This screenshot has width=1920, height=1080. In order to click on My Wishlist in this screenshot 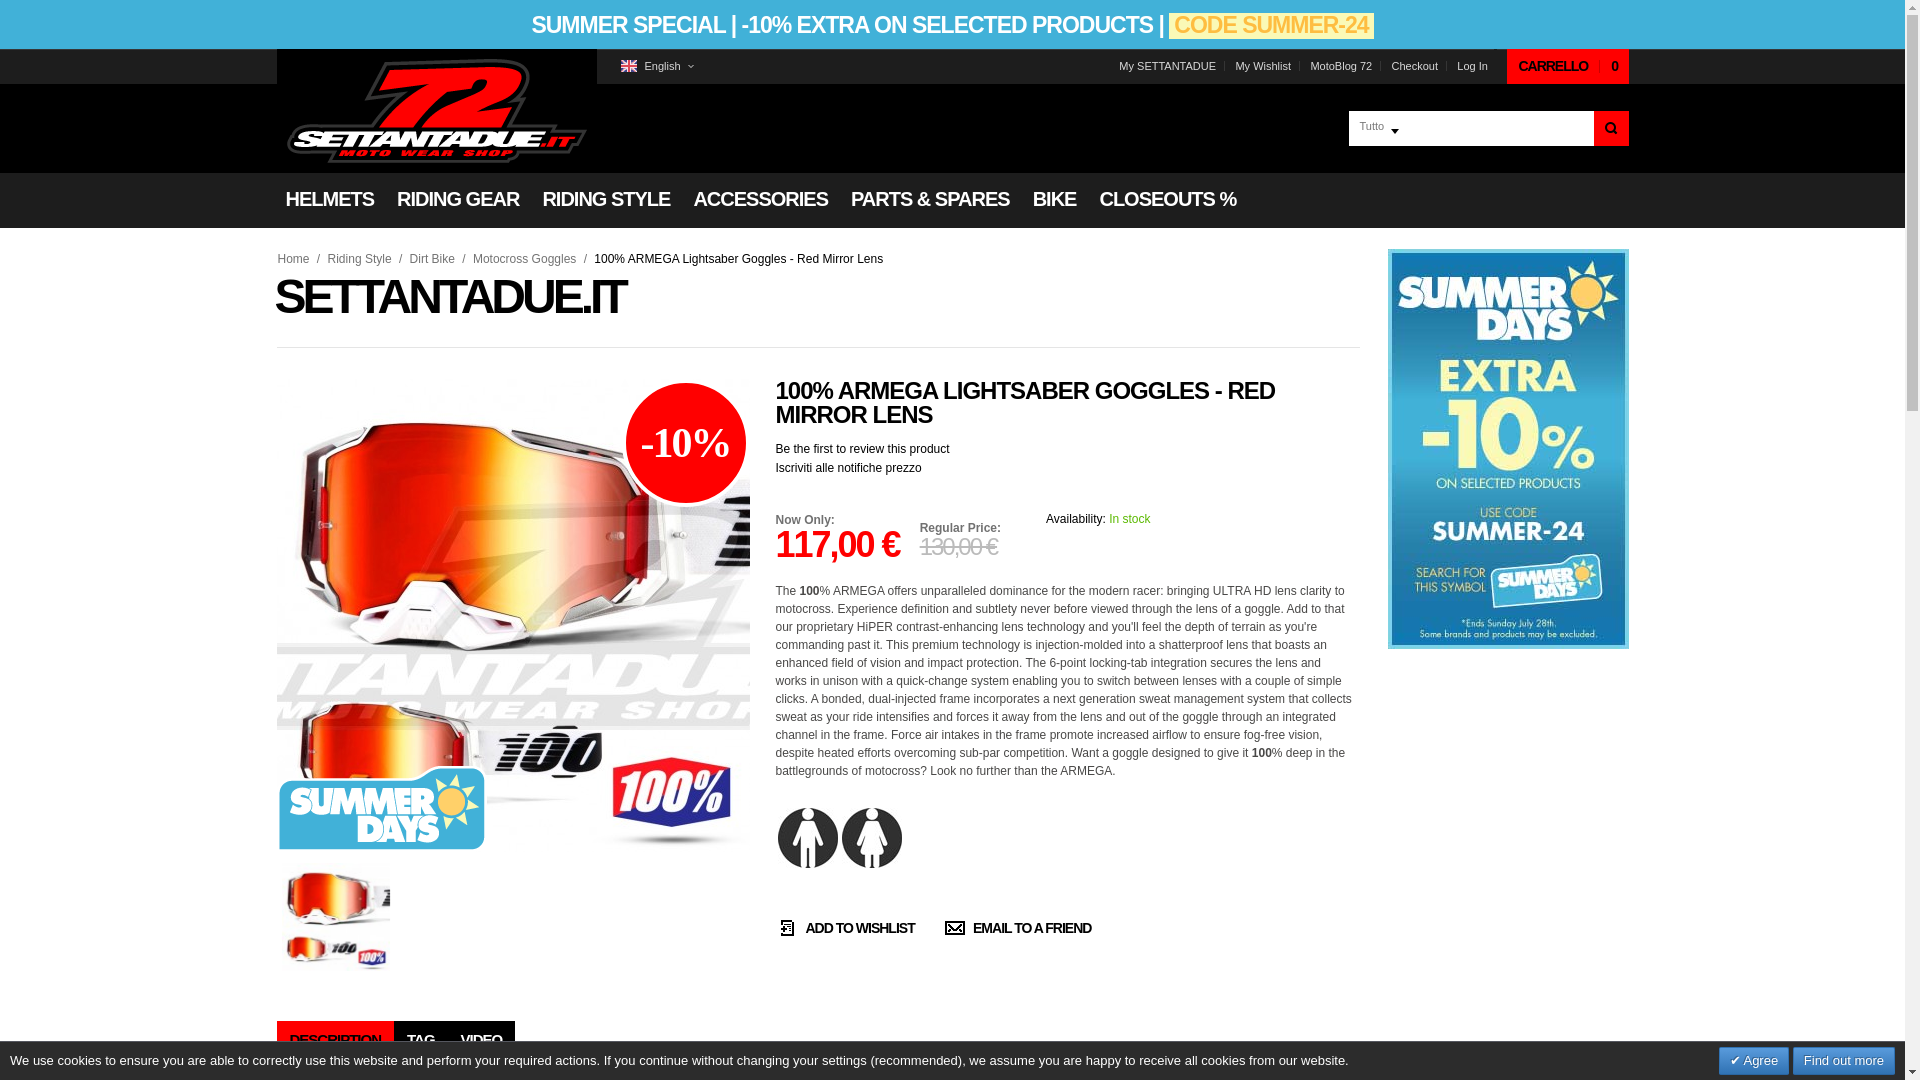, I will do `click(1262, 66)`.